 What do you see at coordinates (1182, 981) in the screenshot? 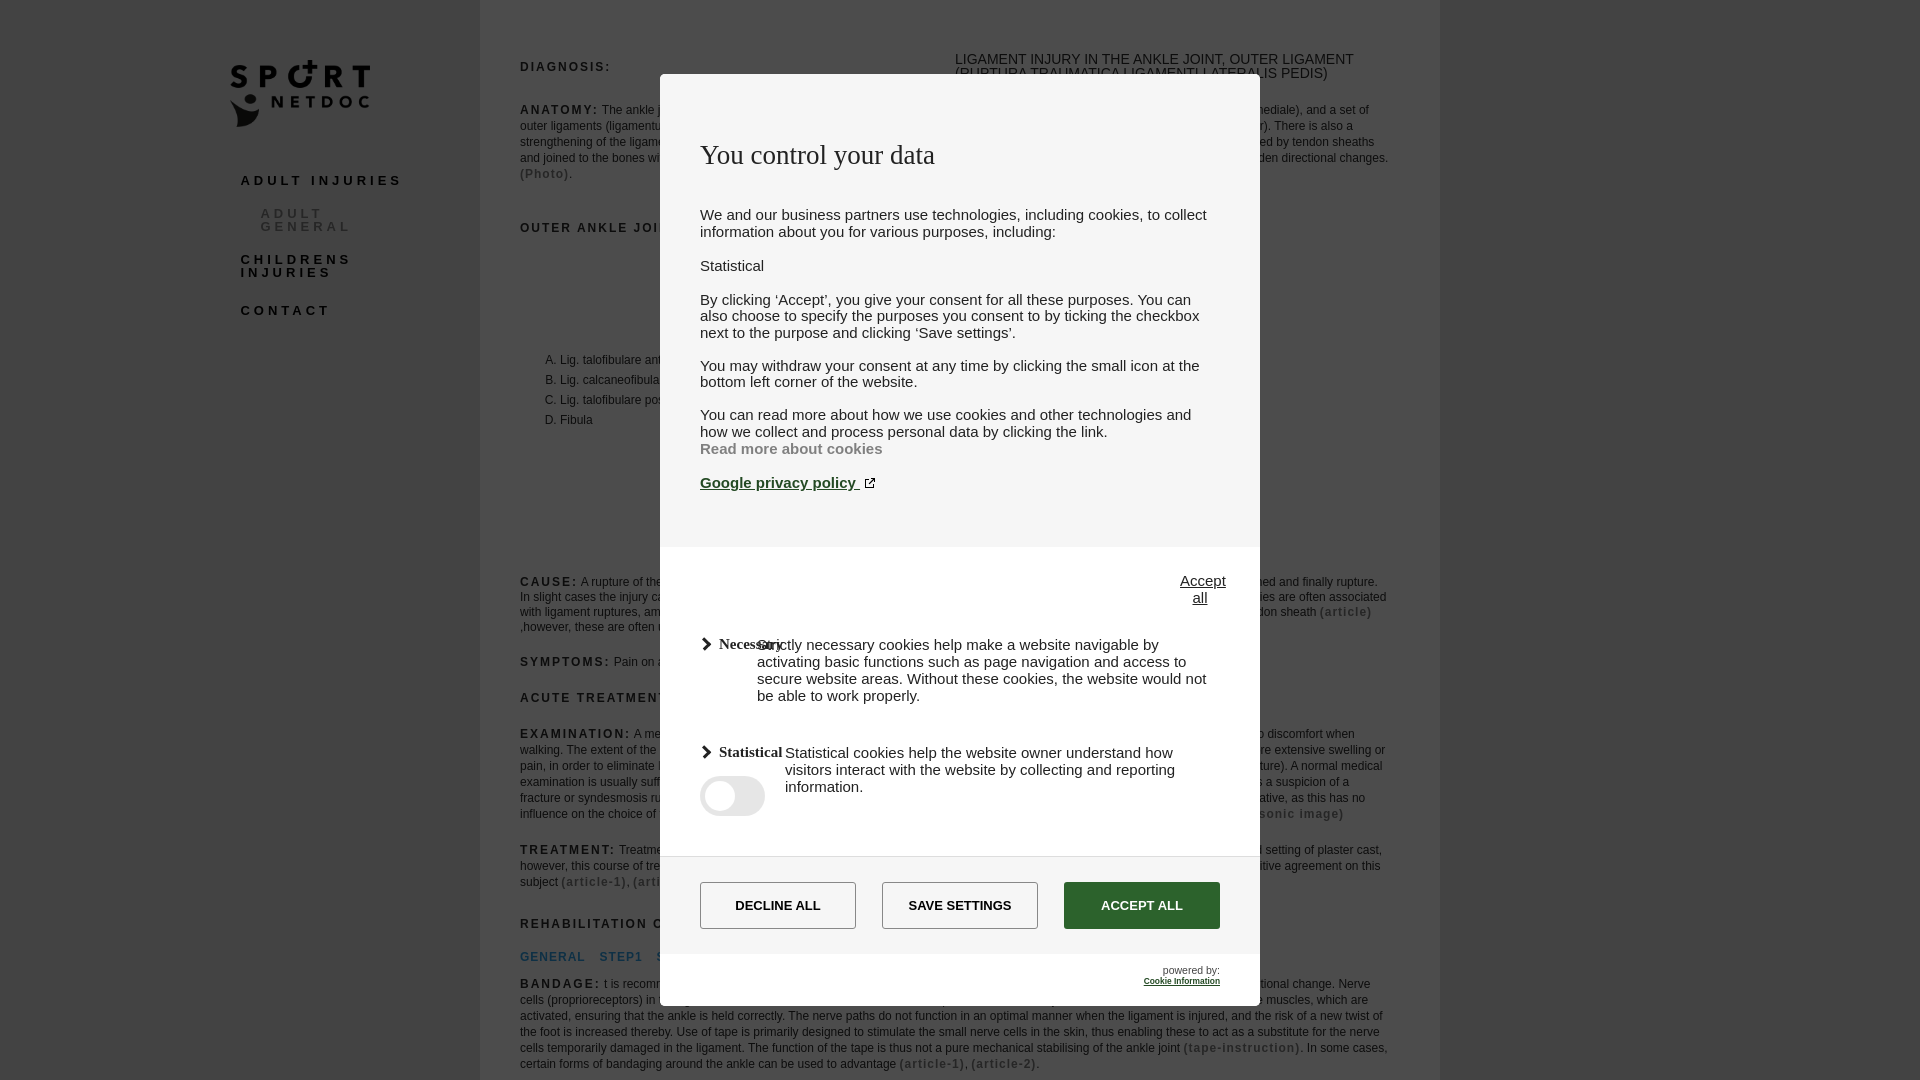
I see `Cookie Information` at bounding box center [1182, 981].